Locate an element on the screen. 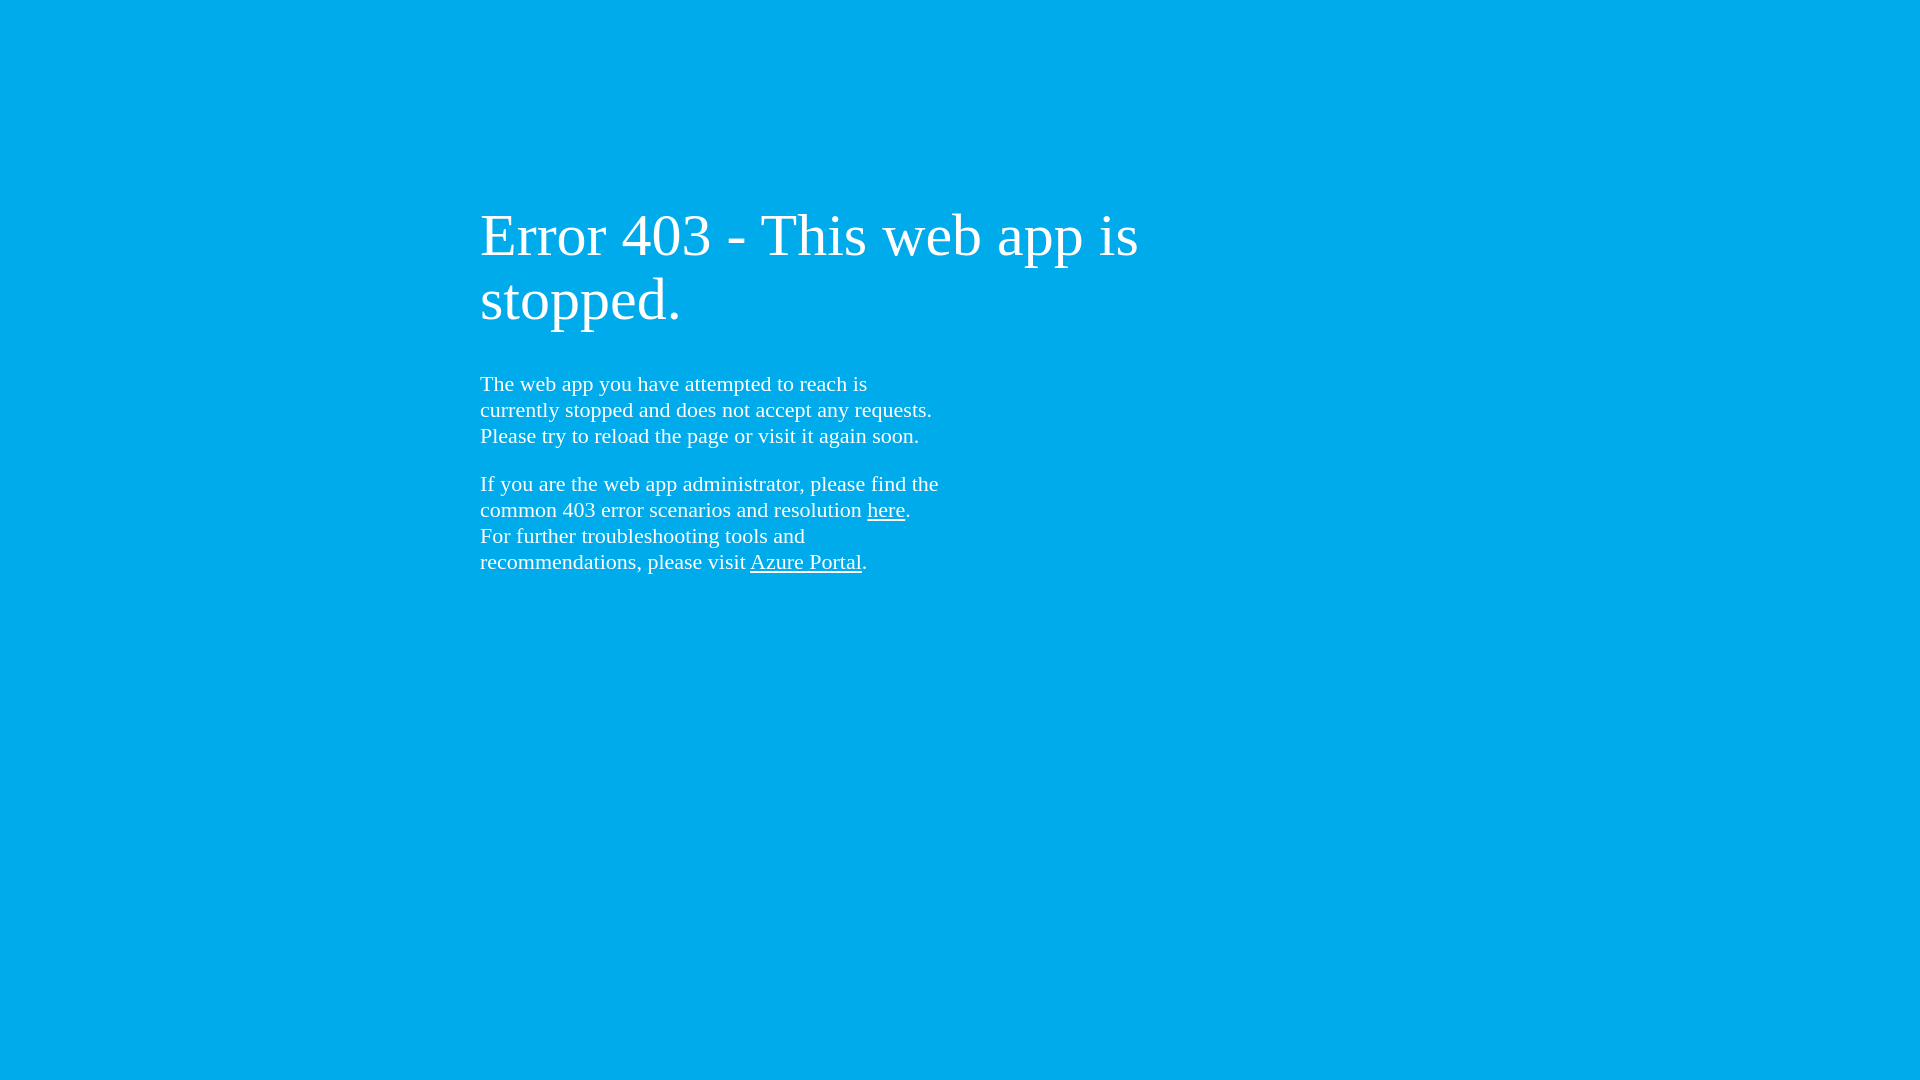 The width and height of the screenshot is (1920, 1080). Azure Portal is located at coordinates (806, 562).